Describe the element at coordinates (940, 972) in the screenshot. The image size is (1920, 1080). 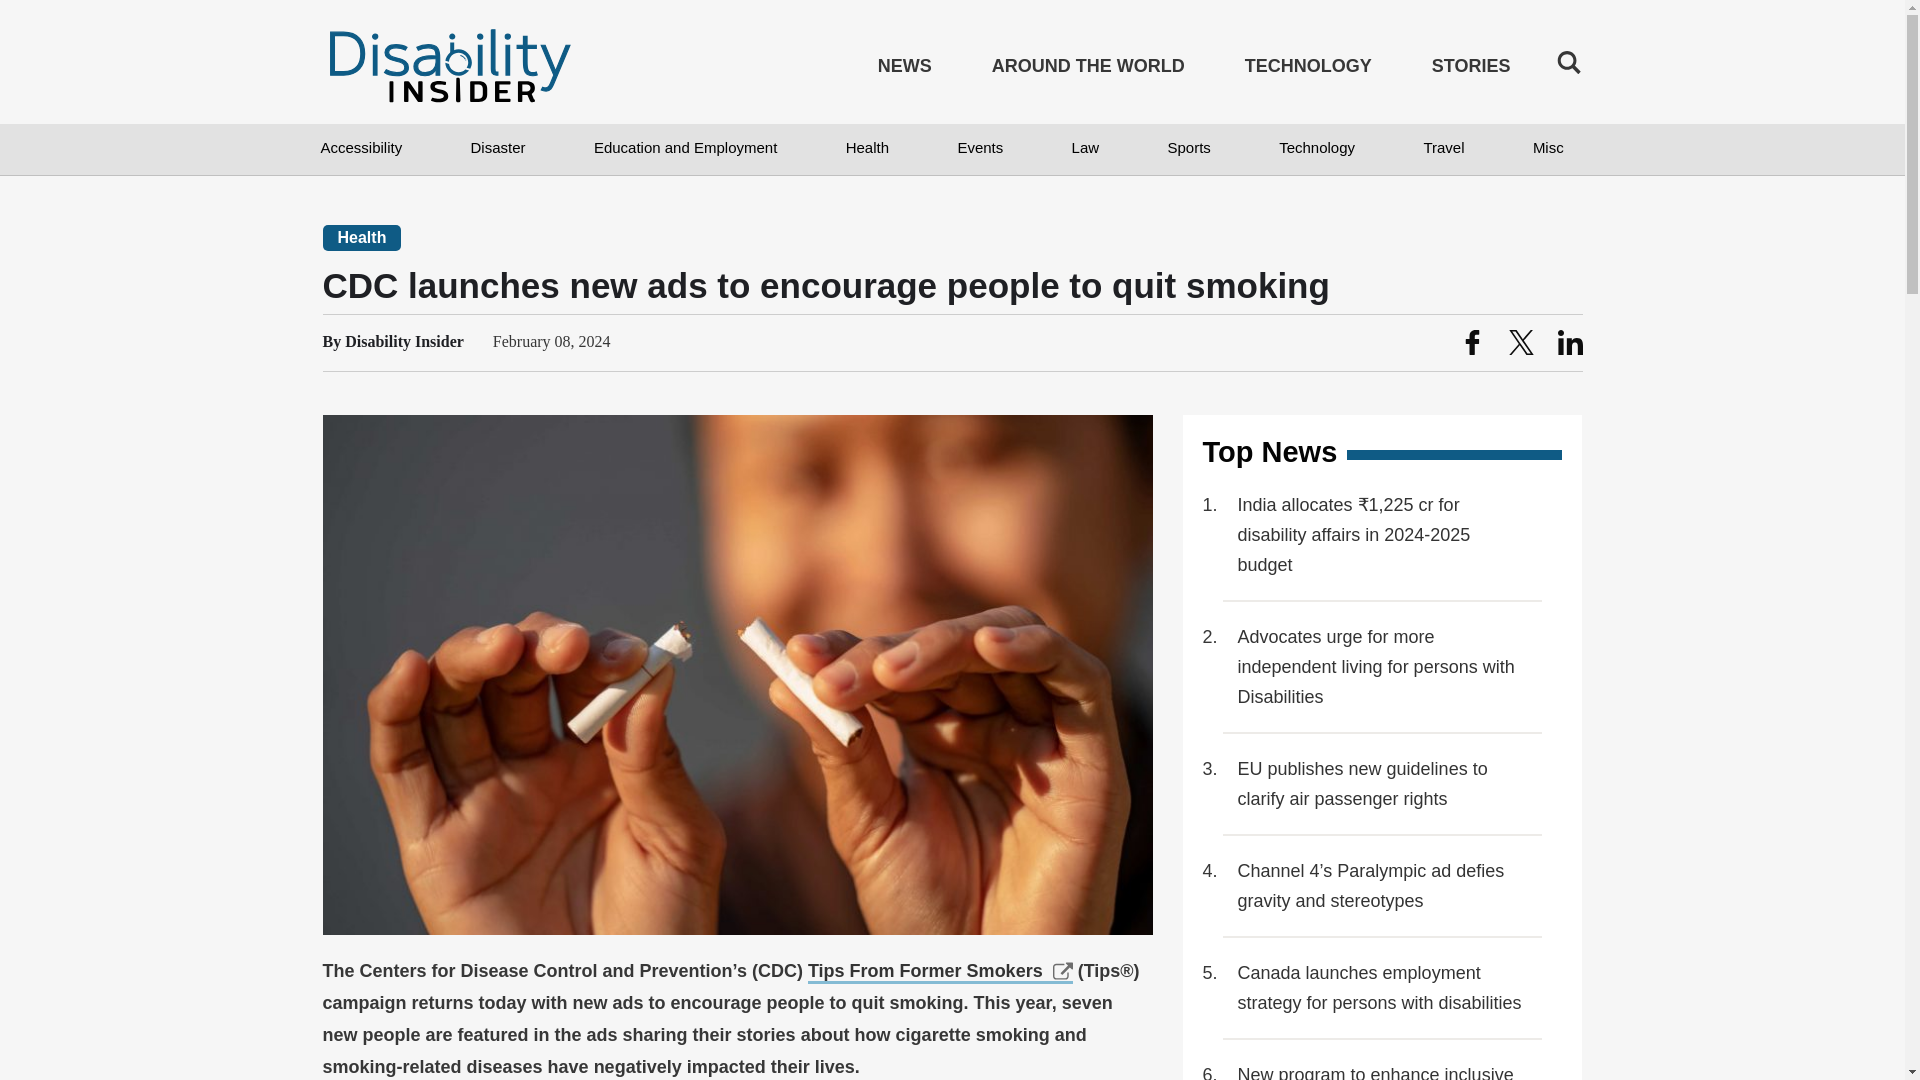
I see `Tips From Former Smokers` at that location.